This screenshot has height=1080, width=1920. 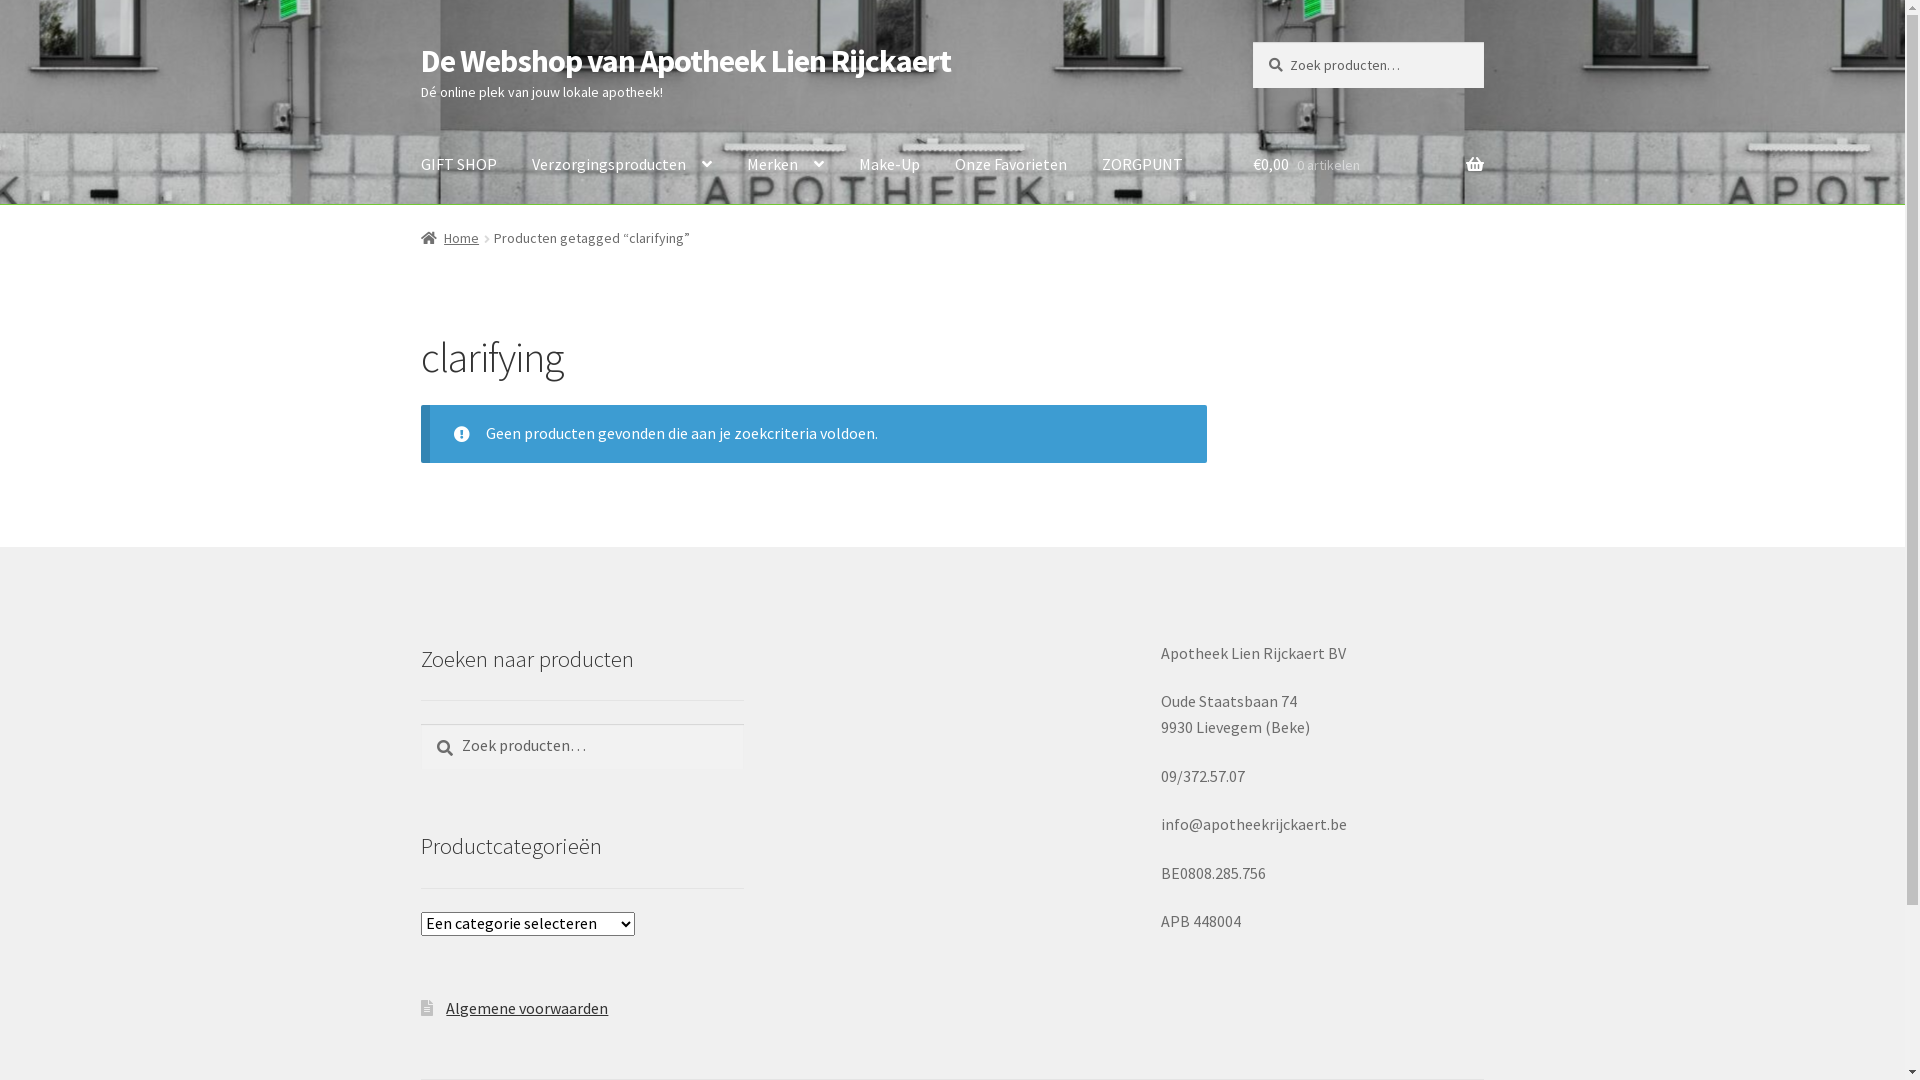 What do you see at coordinates (686, 61) in the screenshot?
I see `De Webshop van Apotheek Lien Rijckaert` at bounding box center [686, 61].